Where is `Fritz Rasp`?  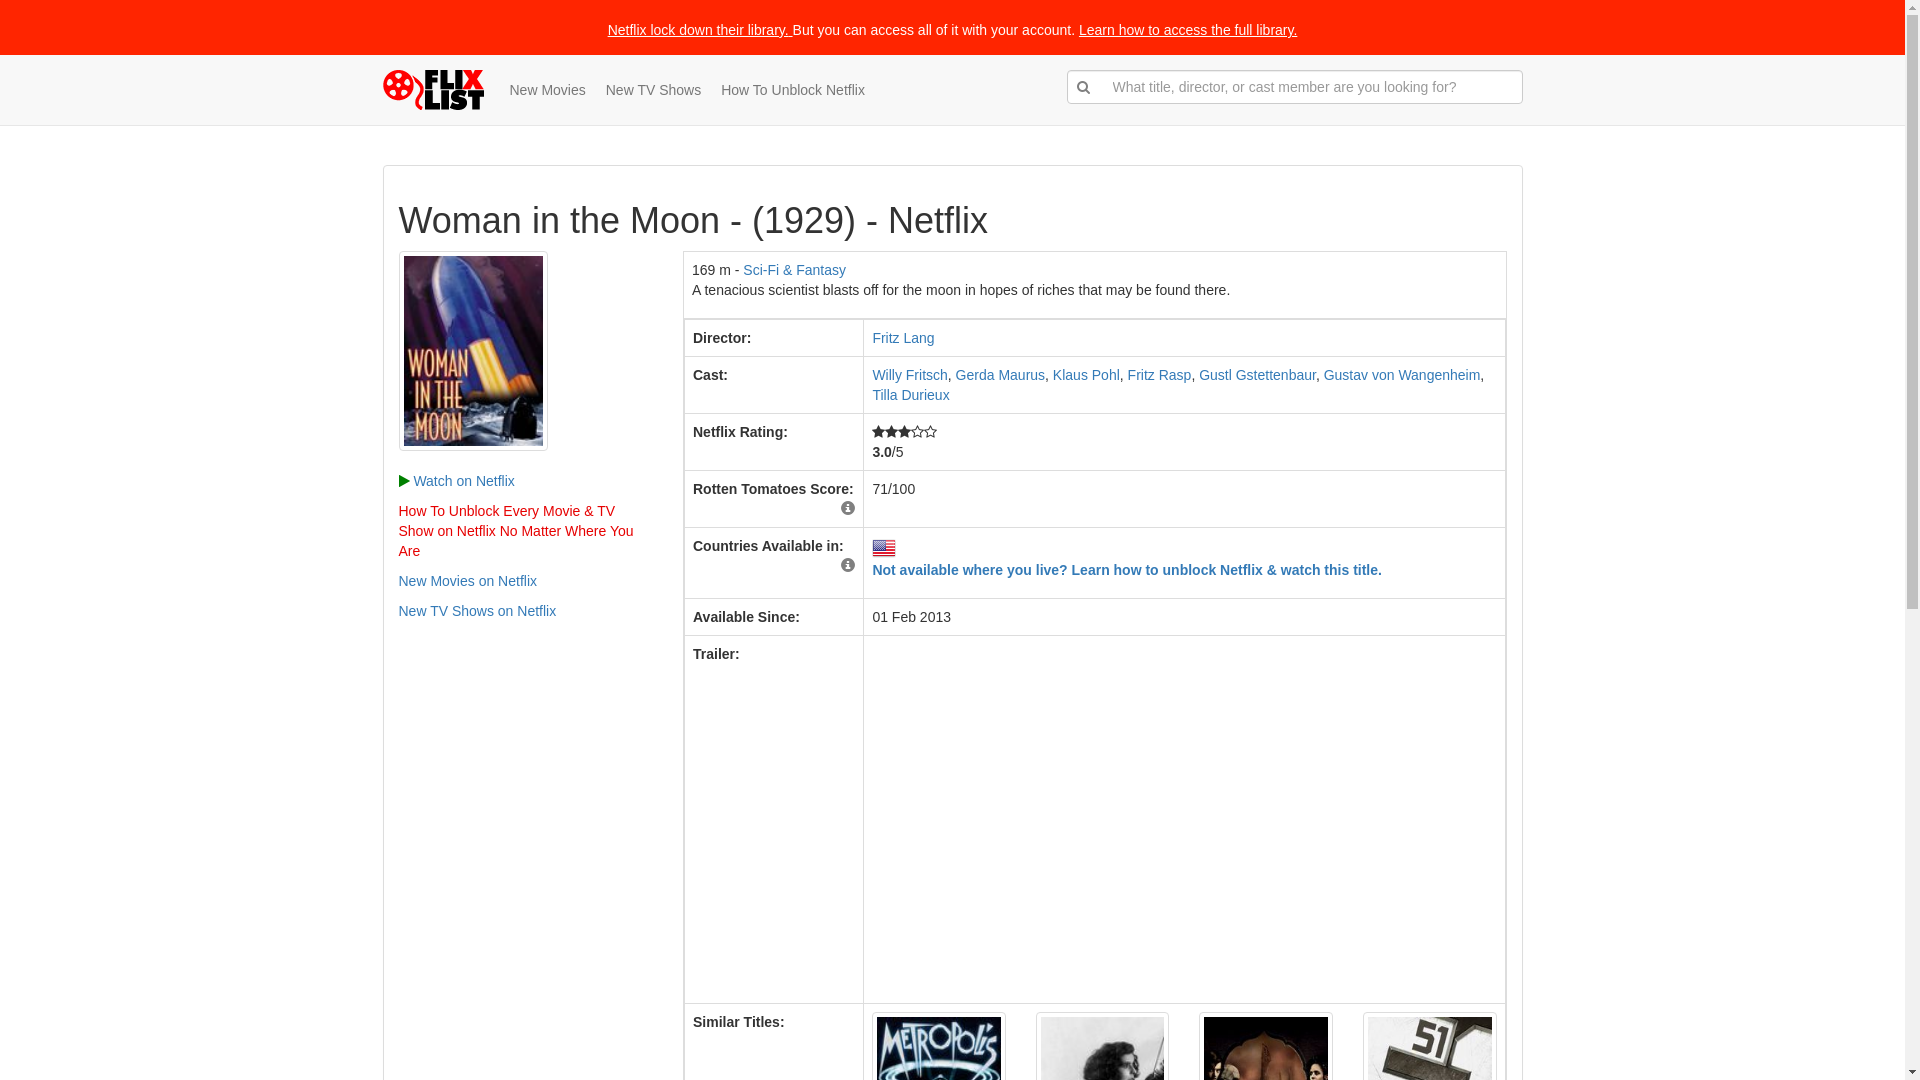 Fritz Rasp is located at coordinates (1160, 375).